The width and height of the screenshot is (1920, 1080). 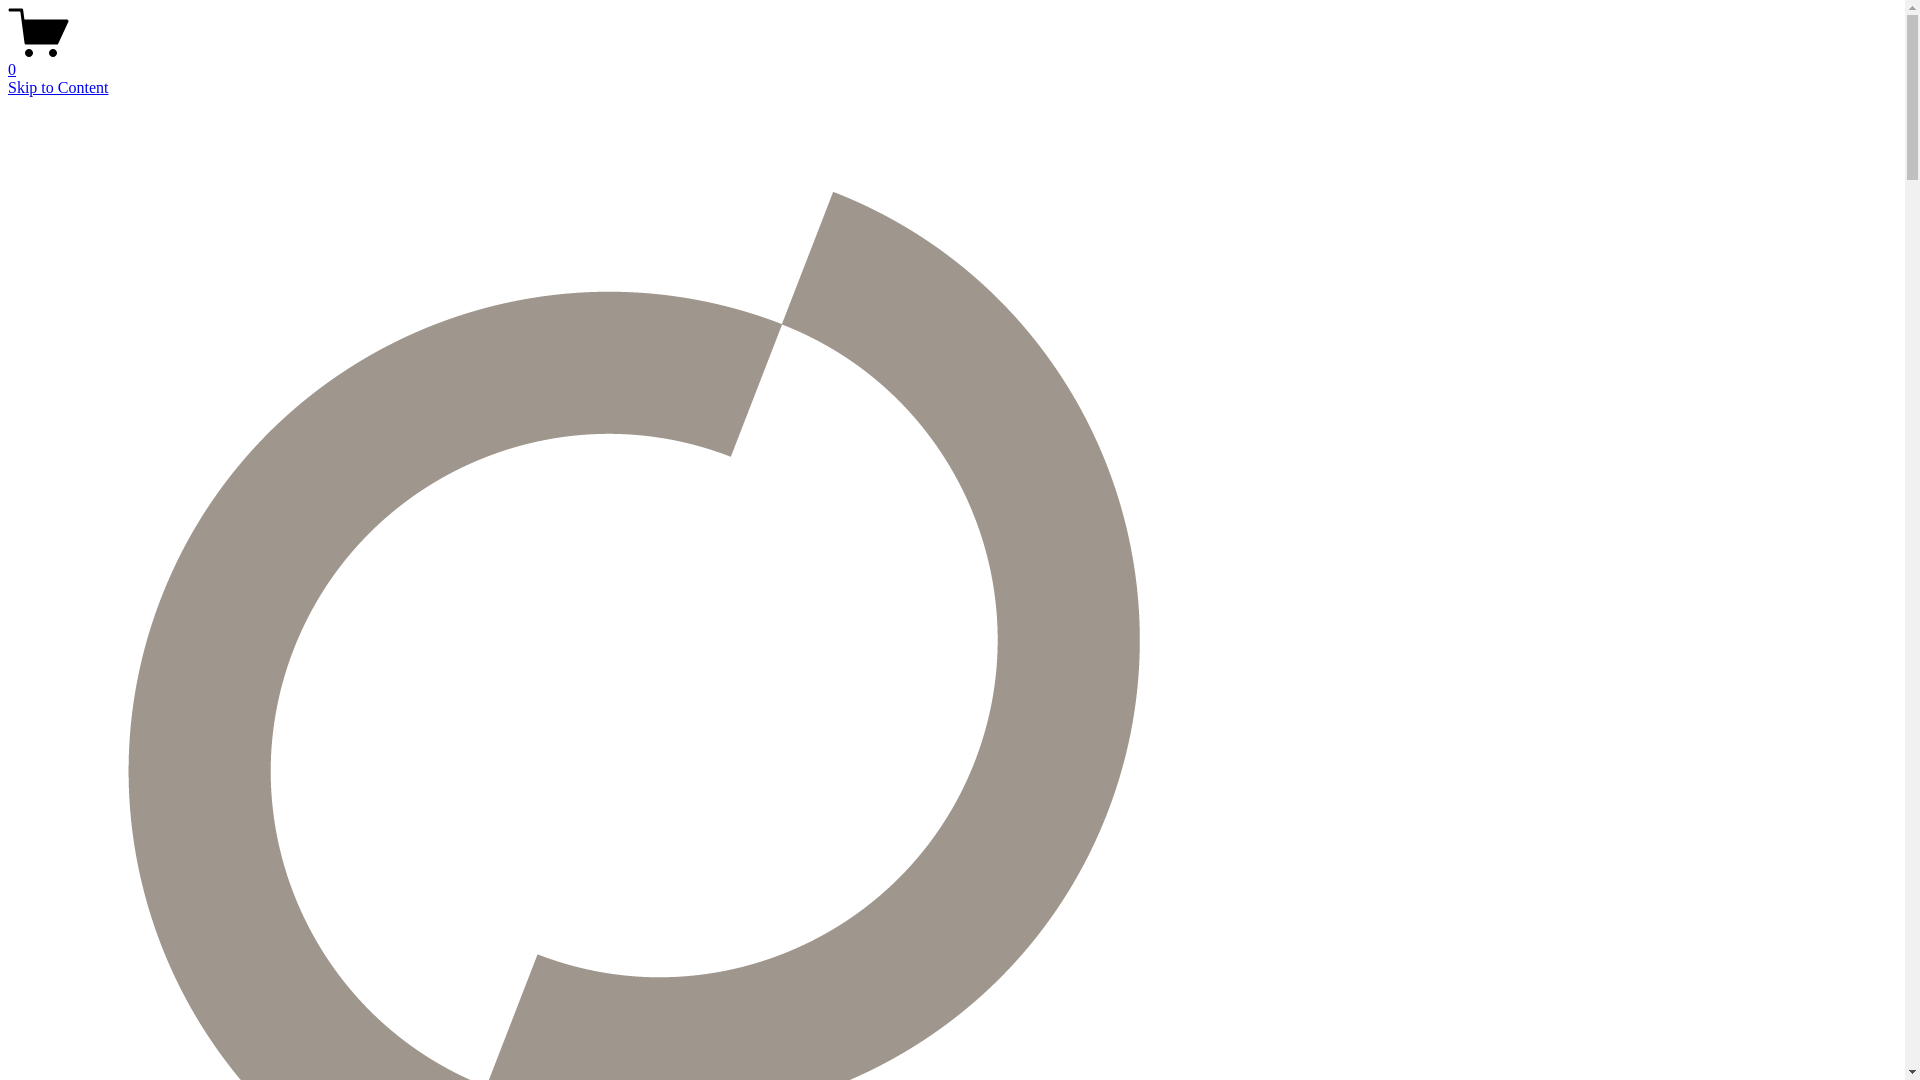 I want to click on Skip to Content, so click(x=58, y=88).